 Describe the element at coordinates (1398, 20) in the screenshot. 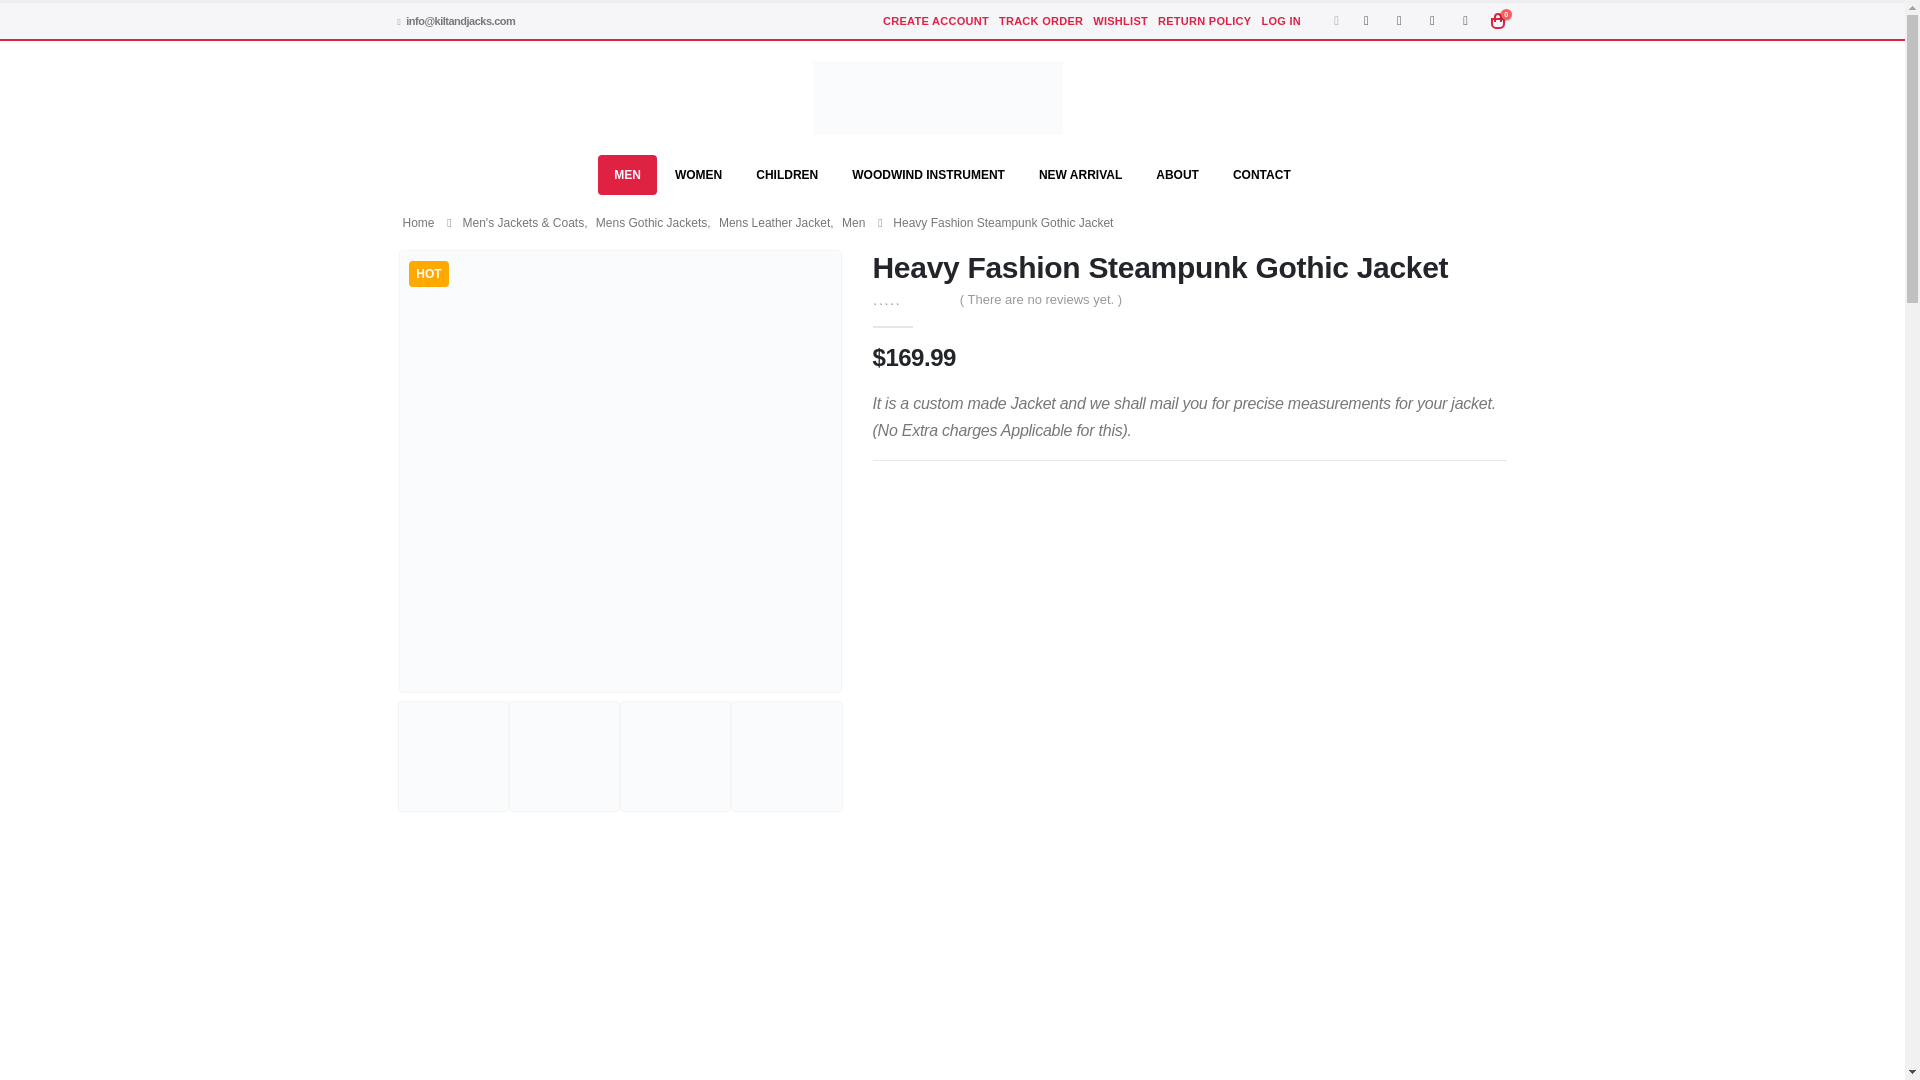

I see `Twitter` at that location.